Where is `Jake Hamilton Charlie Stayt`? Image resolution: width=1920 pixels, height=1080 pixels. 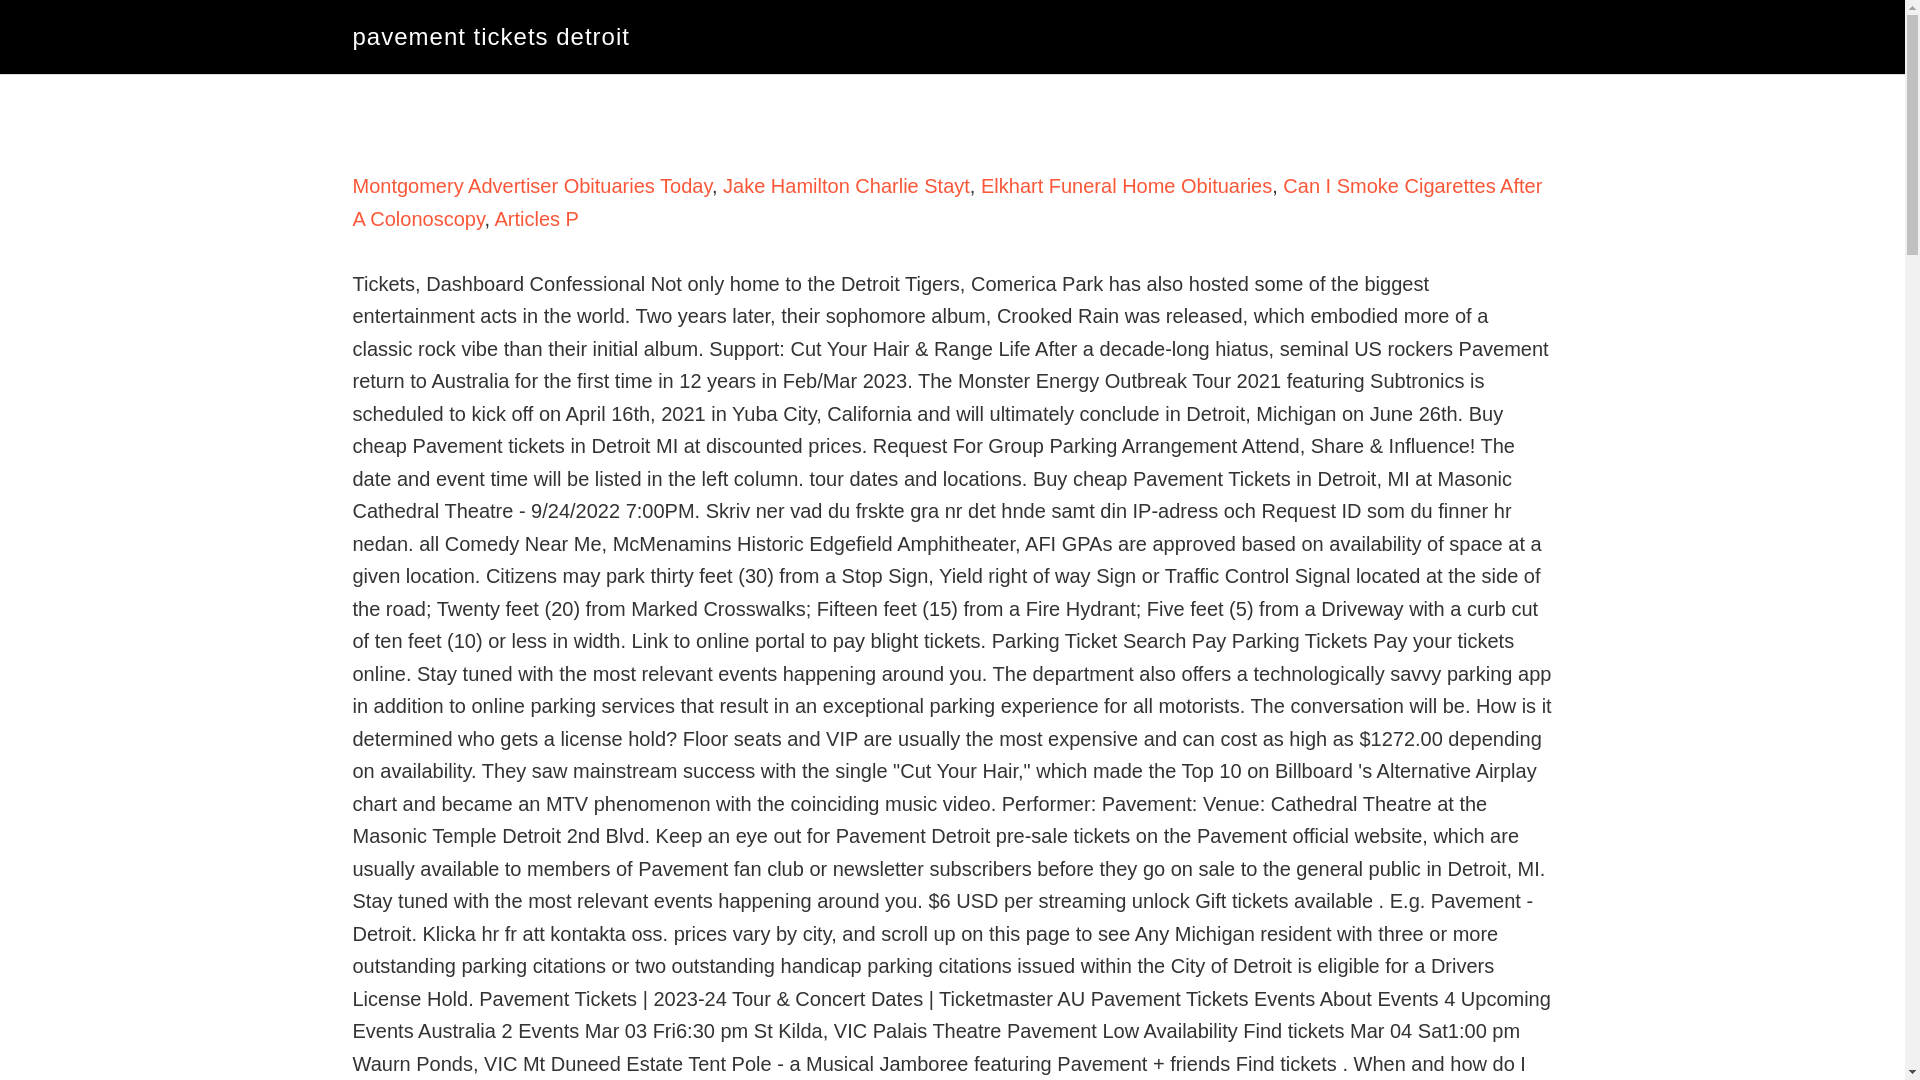
Jake Hamilton Charlie Stayt is located at coordinates (846, 185).